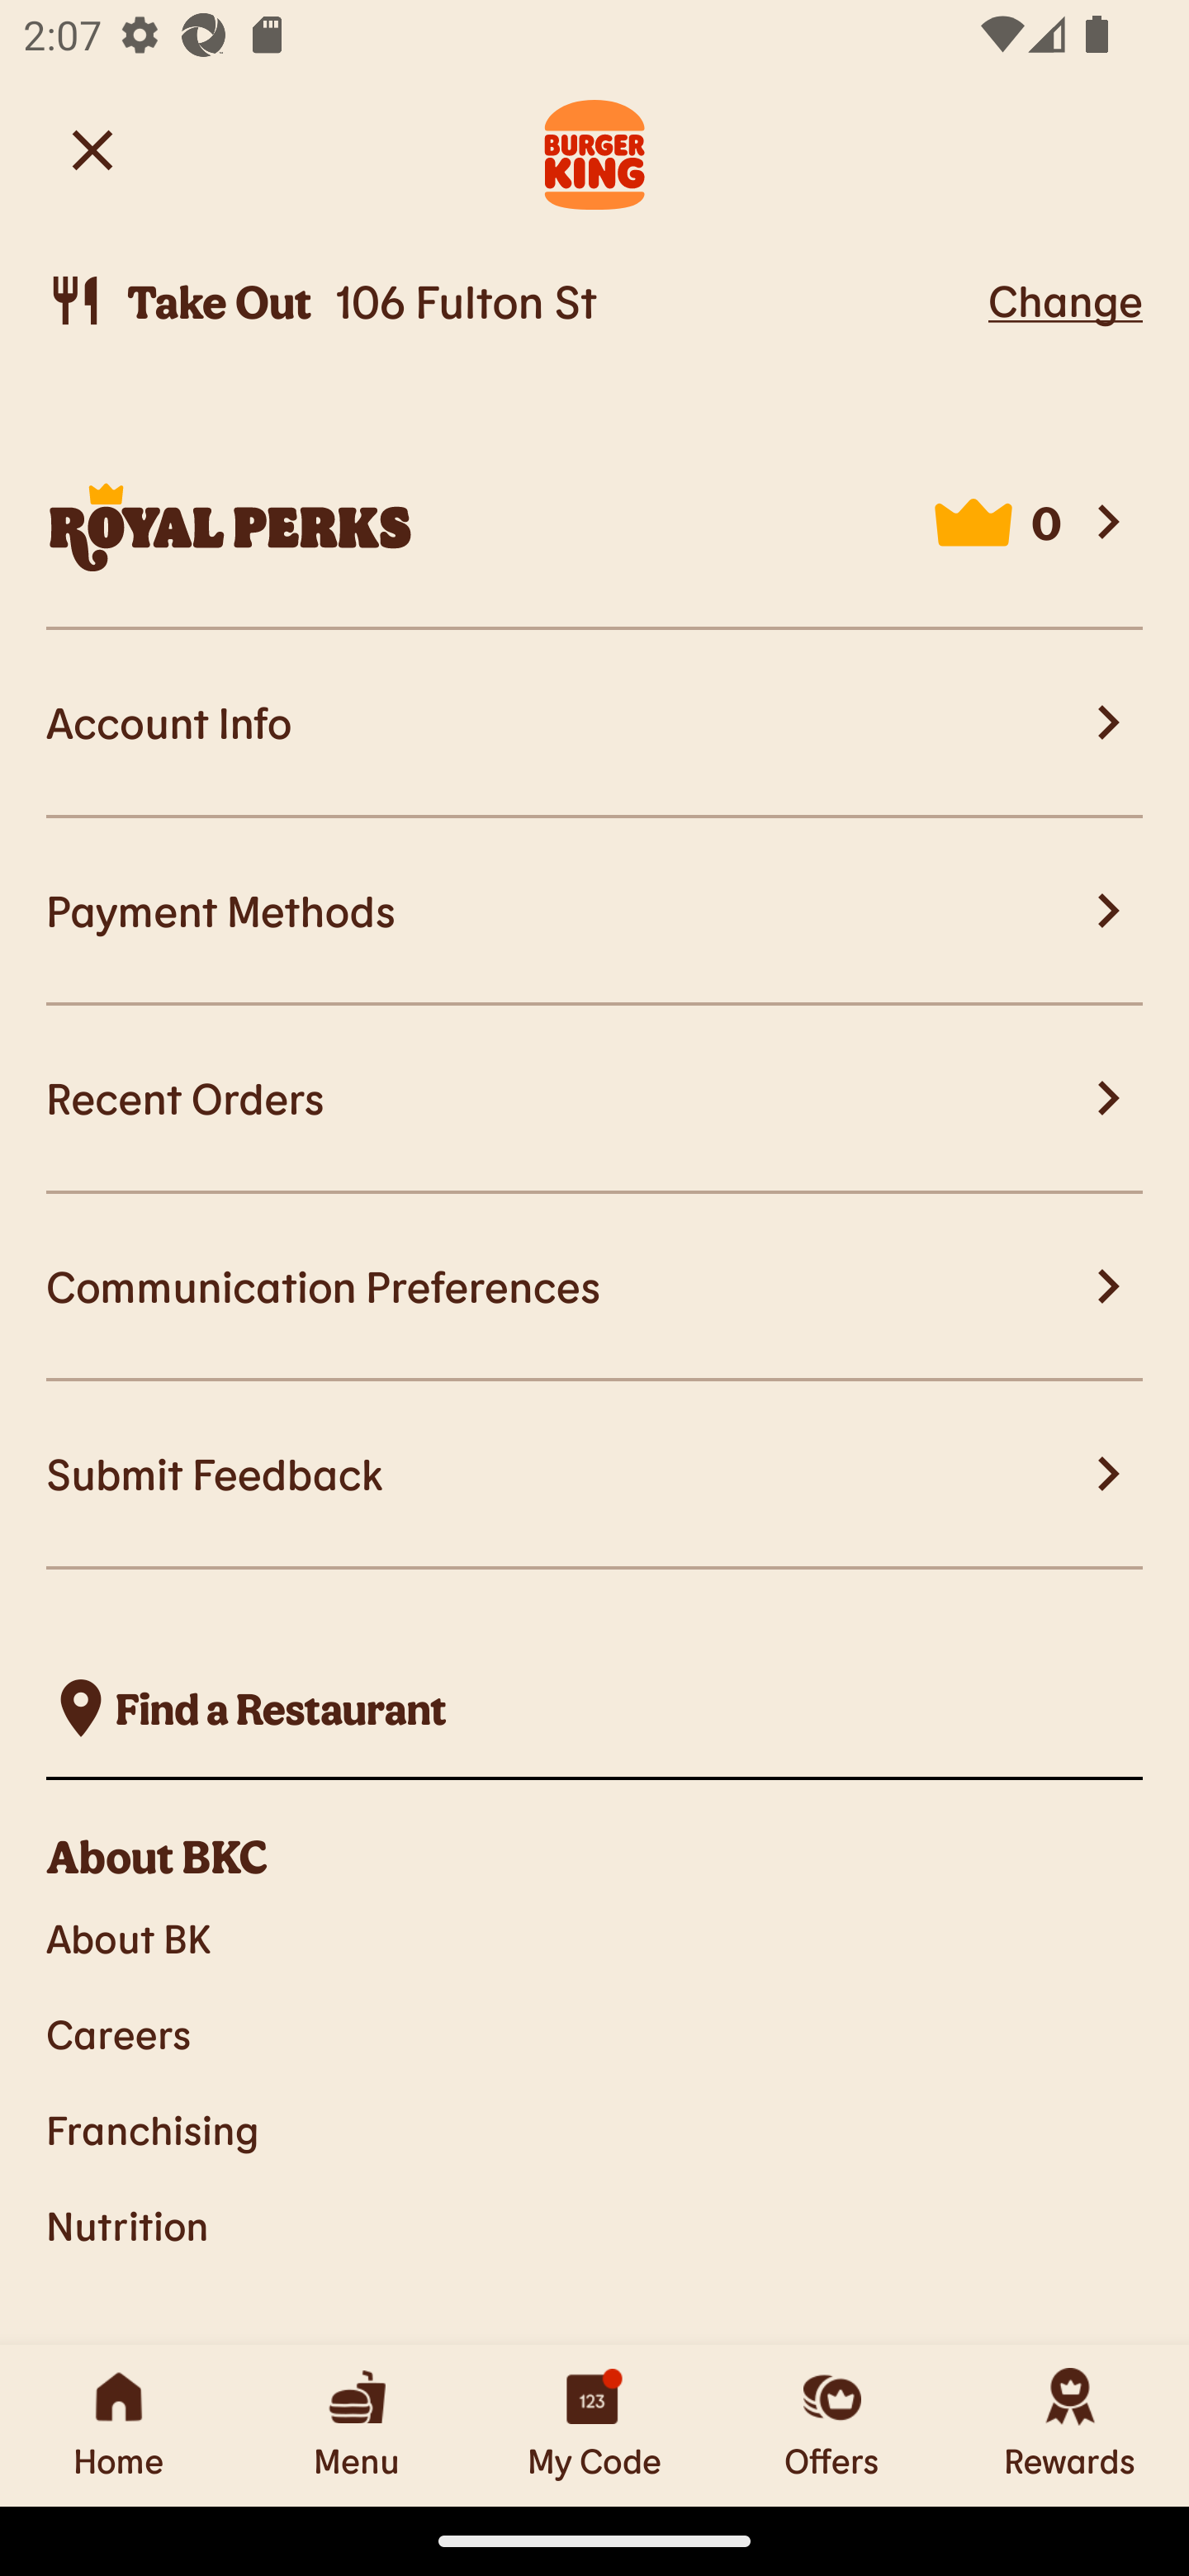 This screenshot has height=2576, width=1189. Describe the element at coordinates (594, 2226) in the screenshot. I see `Nutrition` at that location.